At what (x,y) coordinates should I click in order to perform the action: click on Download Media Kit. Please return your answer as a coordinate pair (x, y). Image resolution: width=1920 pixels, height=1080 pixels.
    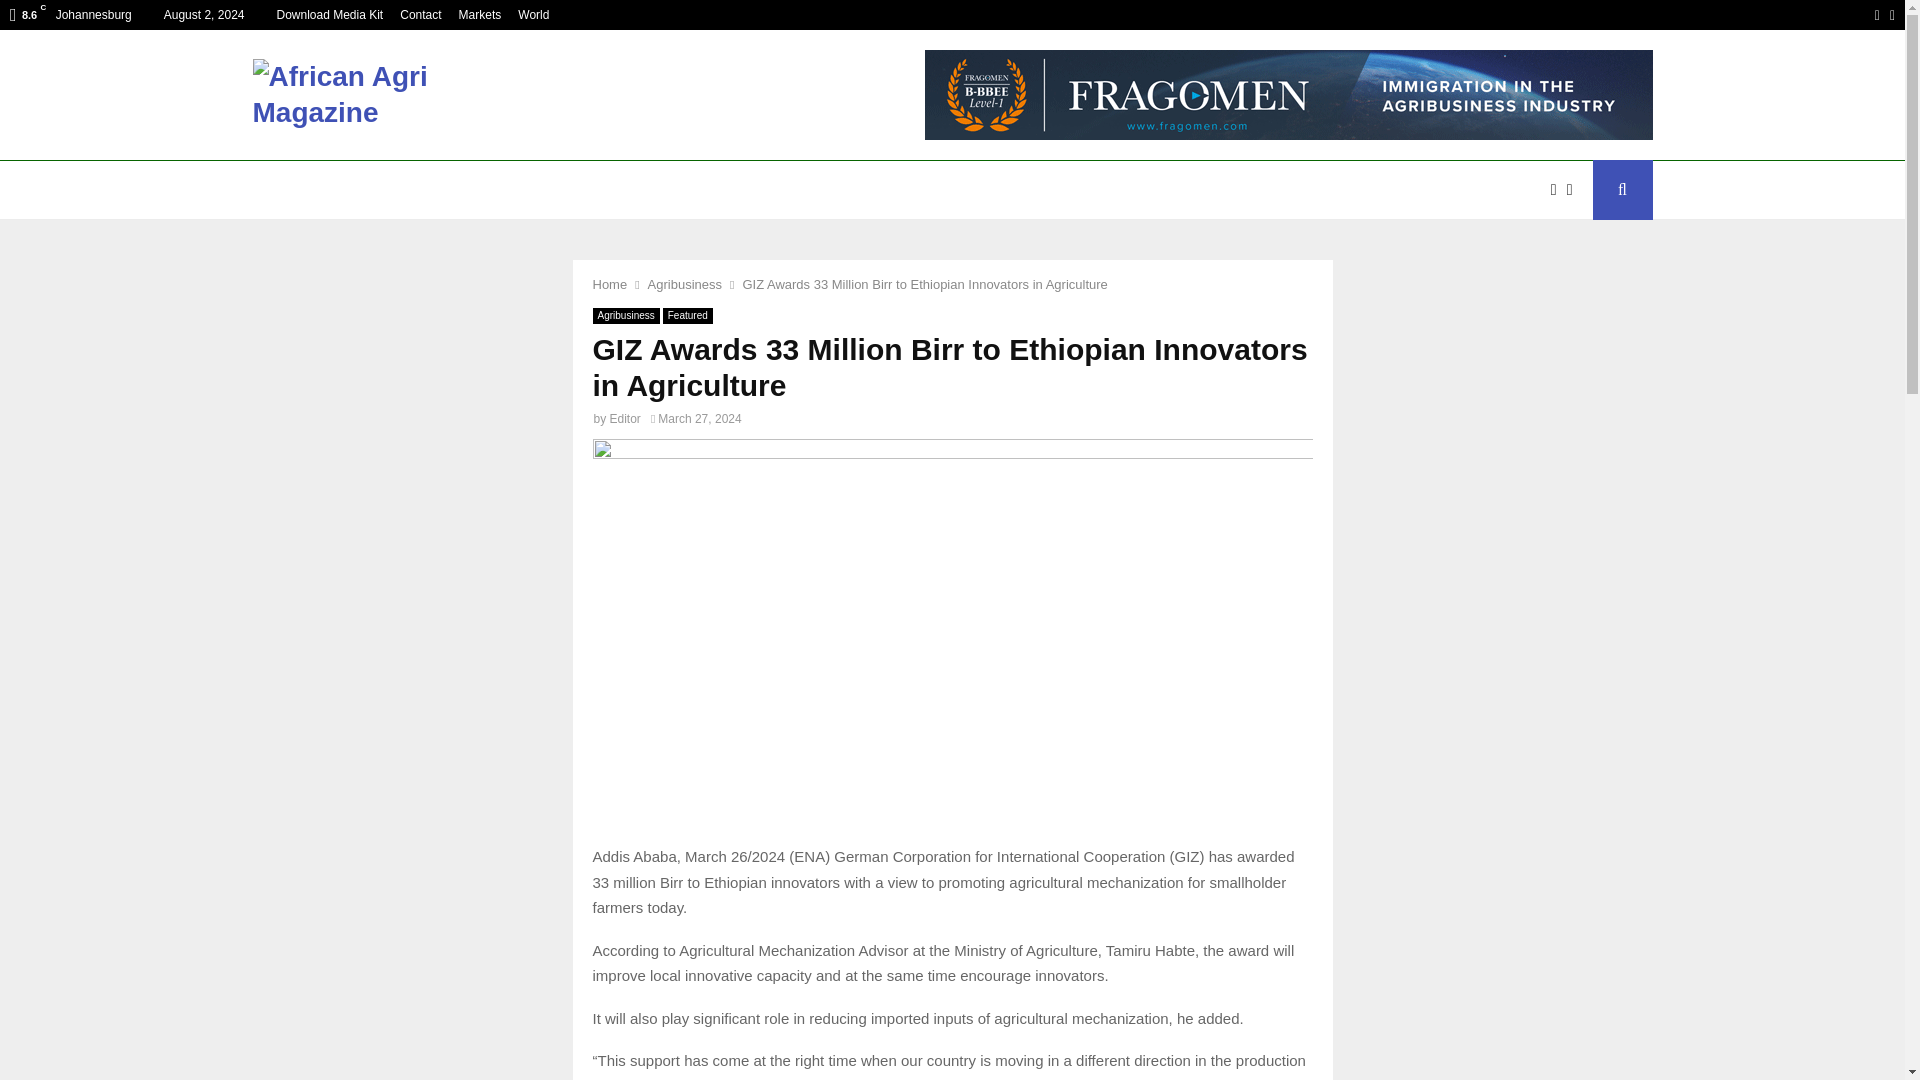
    Looking at the image, I should click on (329, 15).